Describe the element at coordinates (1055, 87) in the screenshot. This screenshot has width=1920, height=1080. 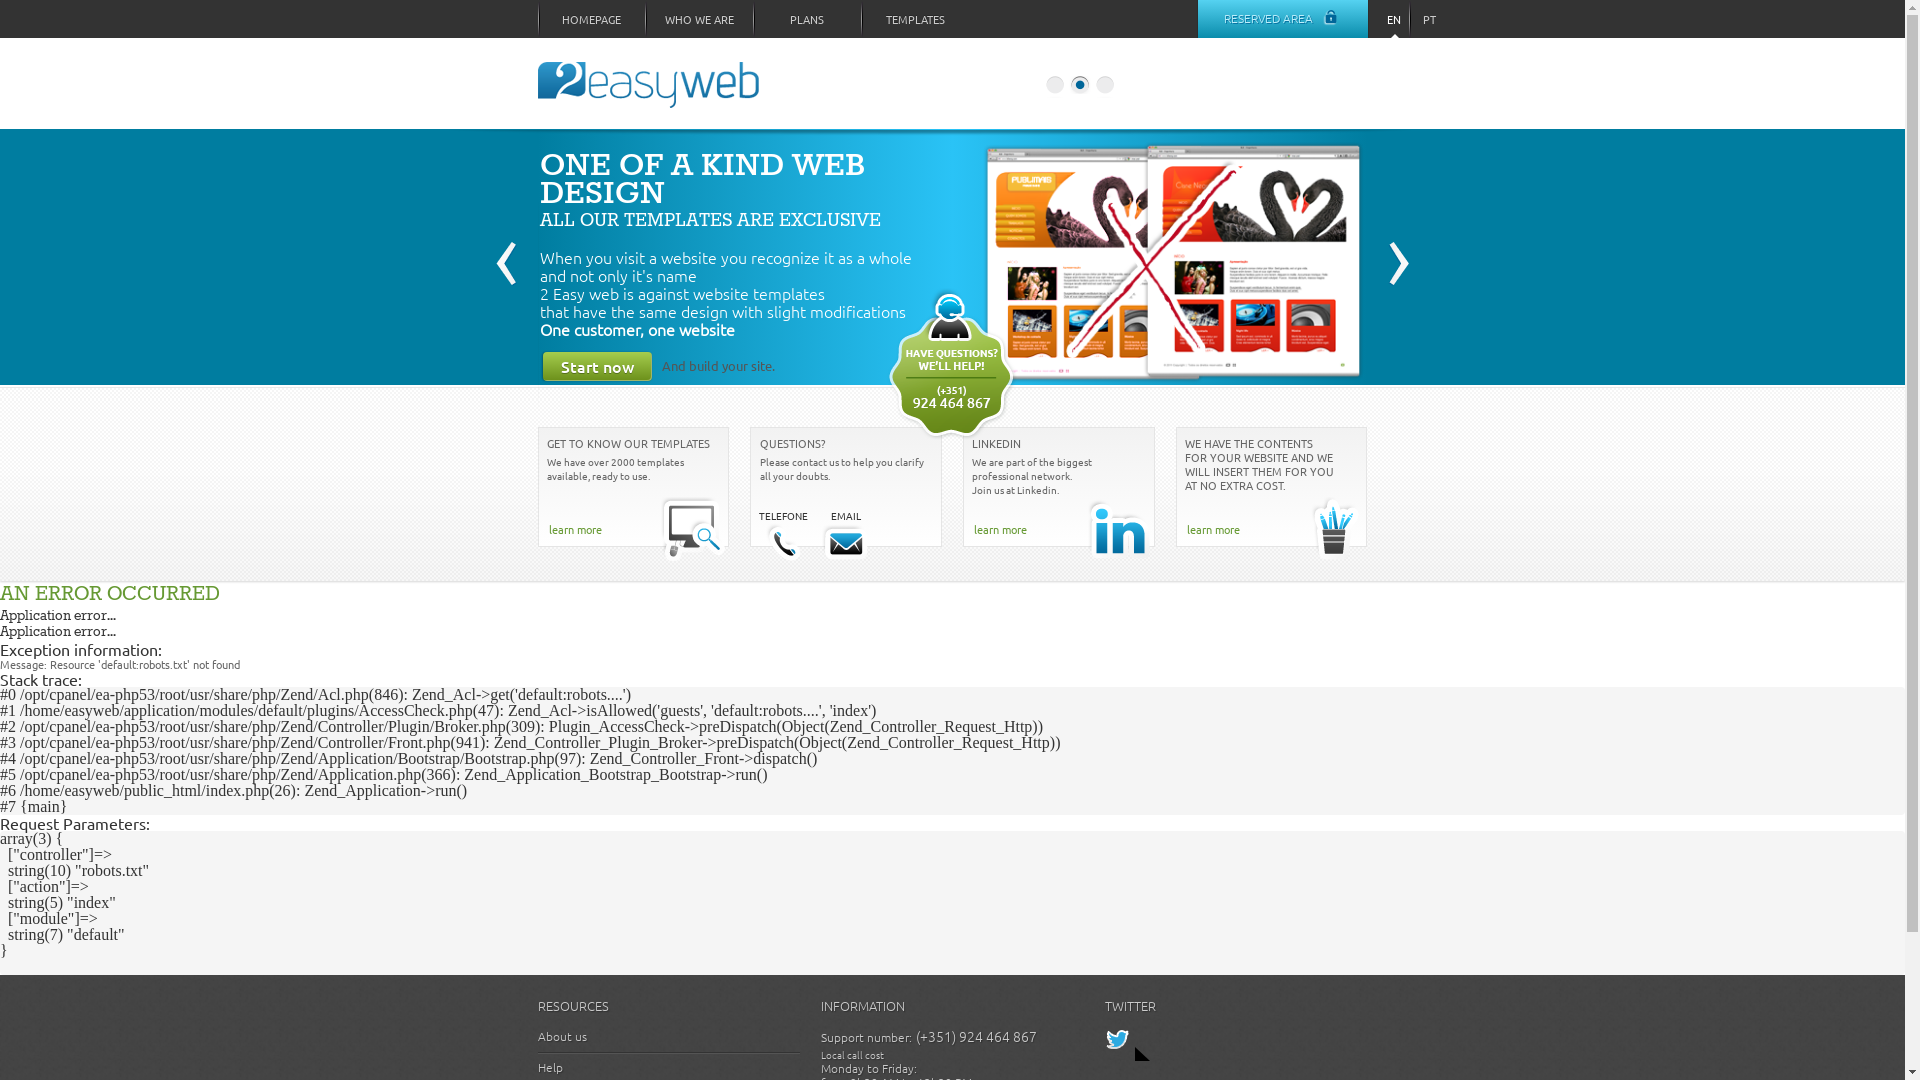
I see `1` at that location.